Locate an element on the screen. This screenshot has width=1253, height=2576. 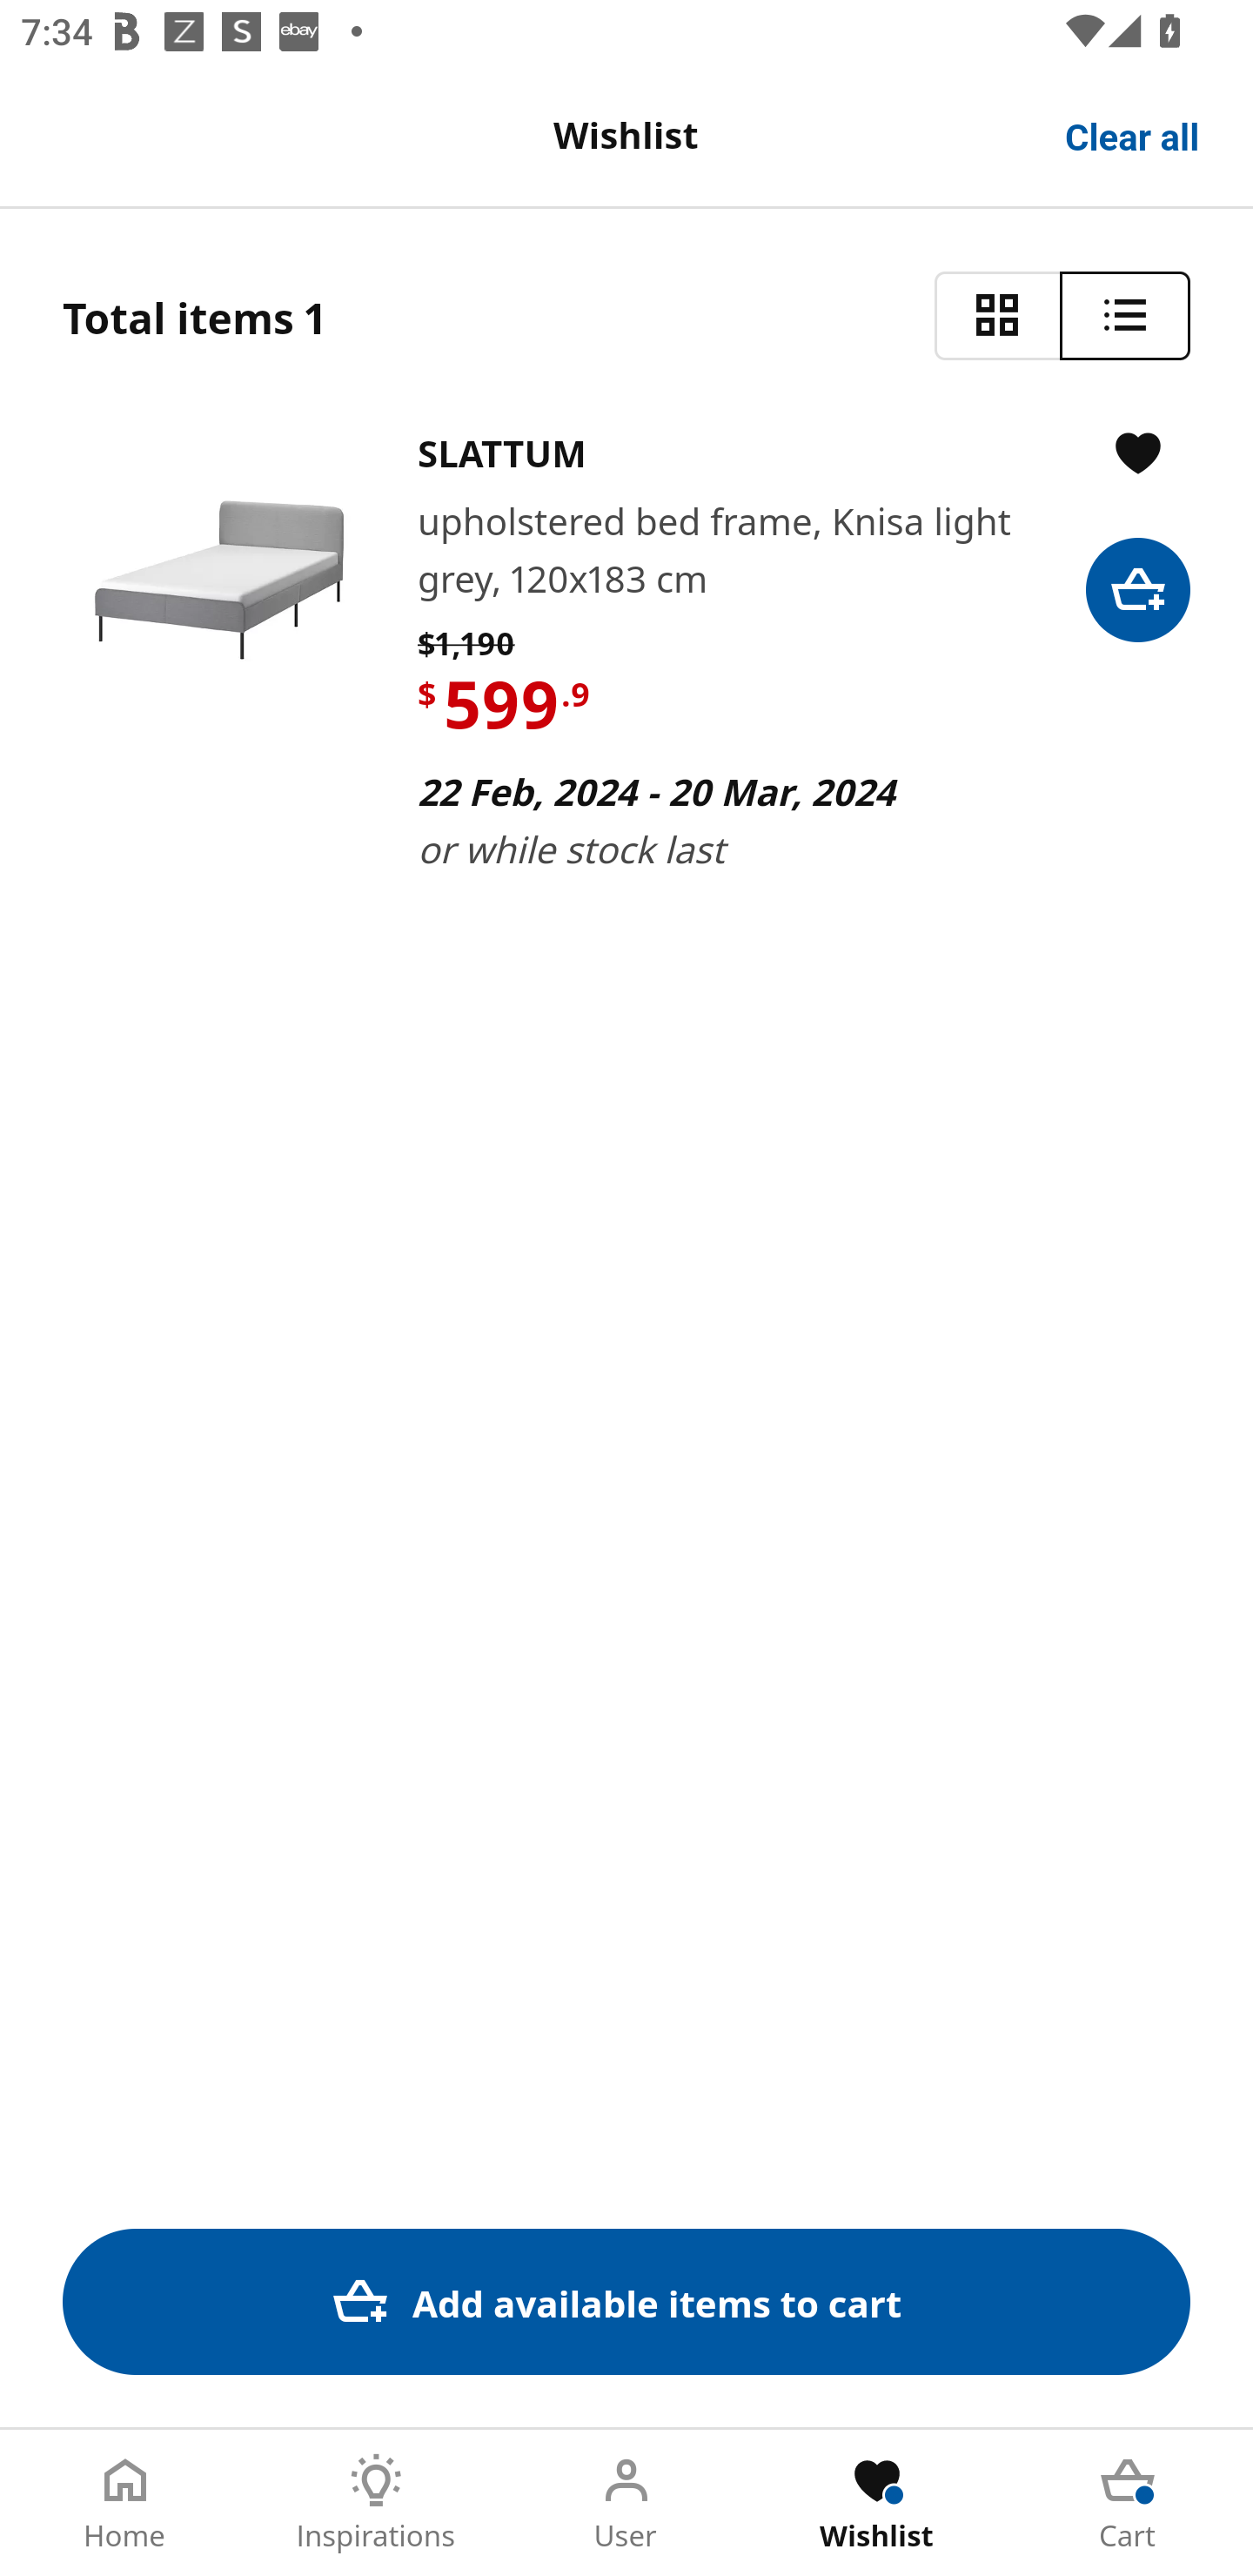
Wishlist
Tab 4 of 5 is located at coordinates (877, 2503).